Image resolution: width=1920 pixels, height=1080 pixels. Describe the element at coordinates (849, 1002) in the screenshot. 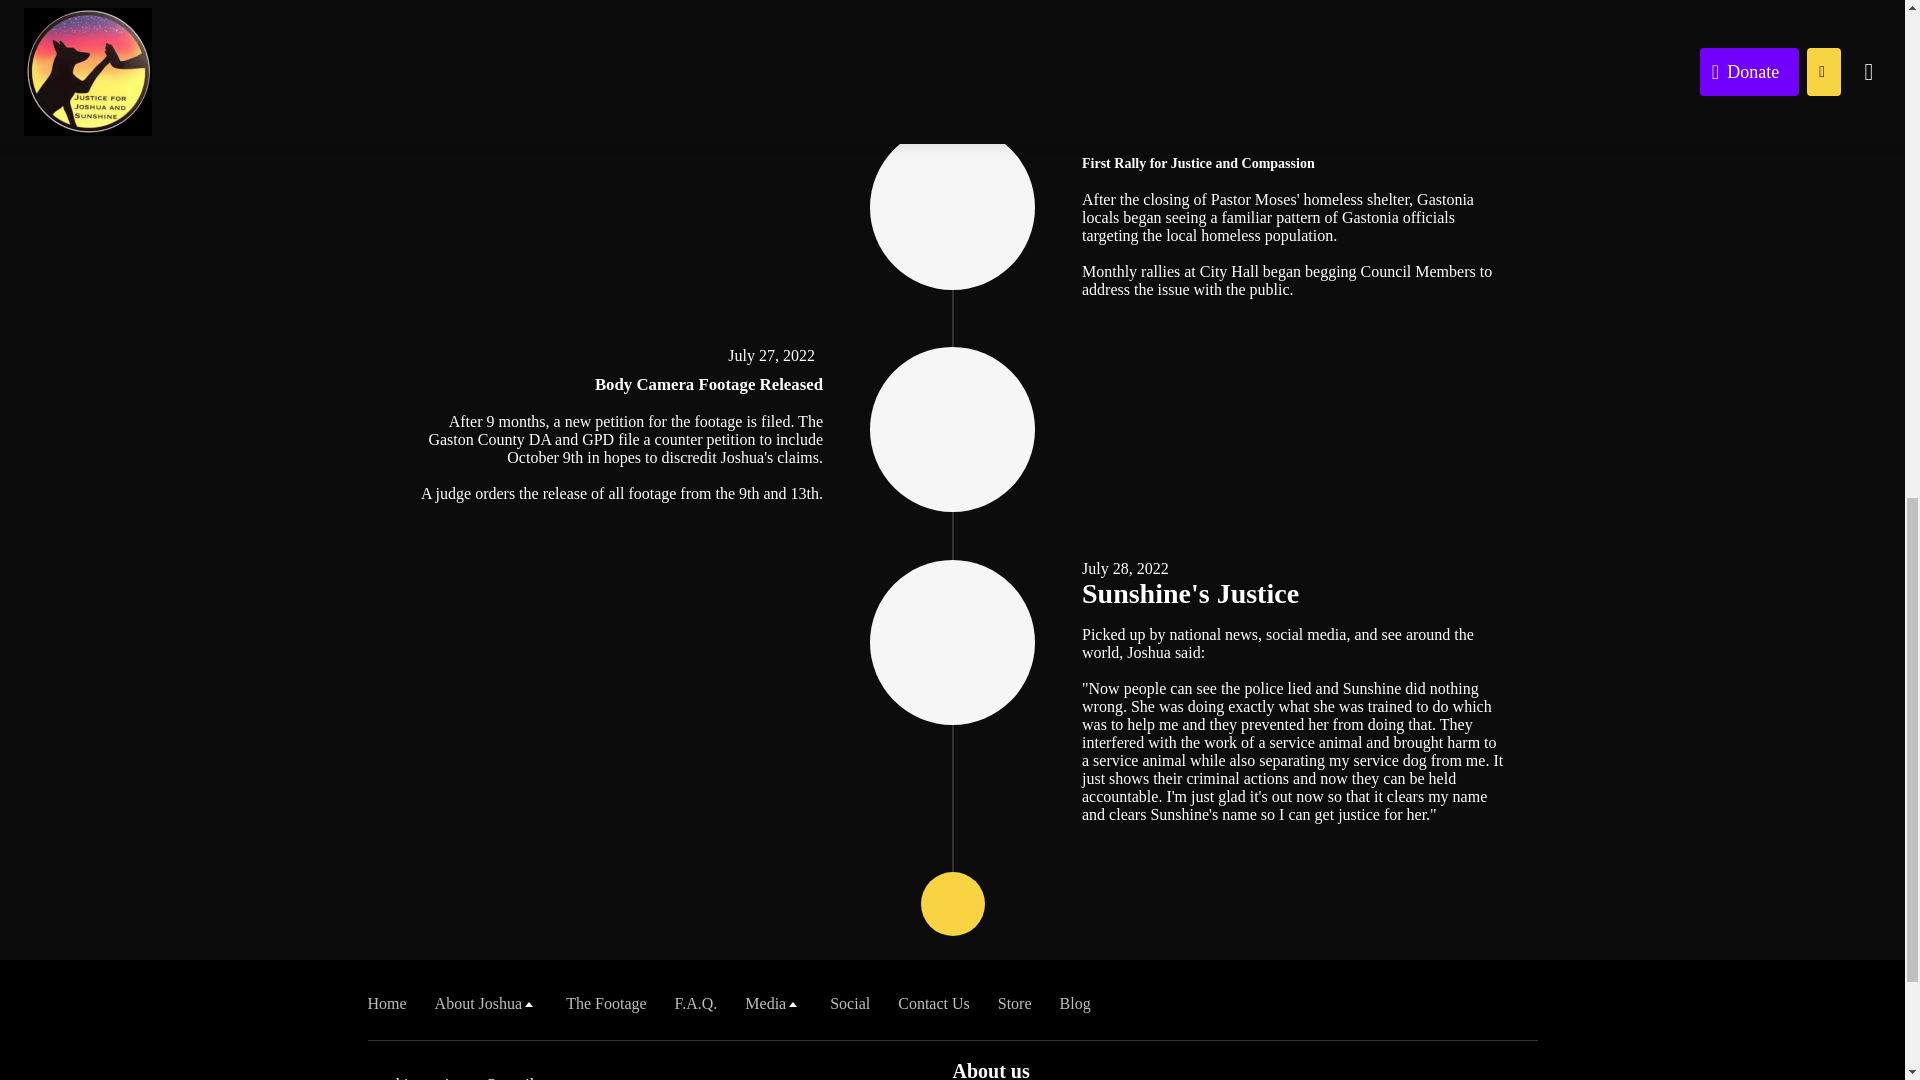

I see `Social` at that location.